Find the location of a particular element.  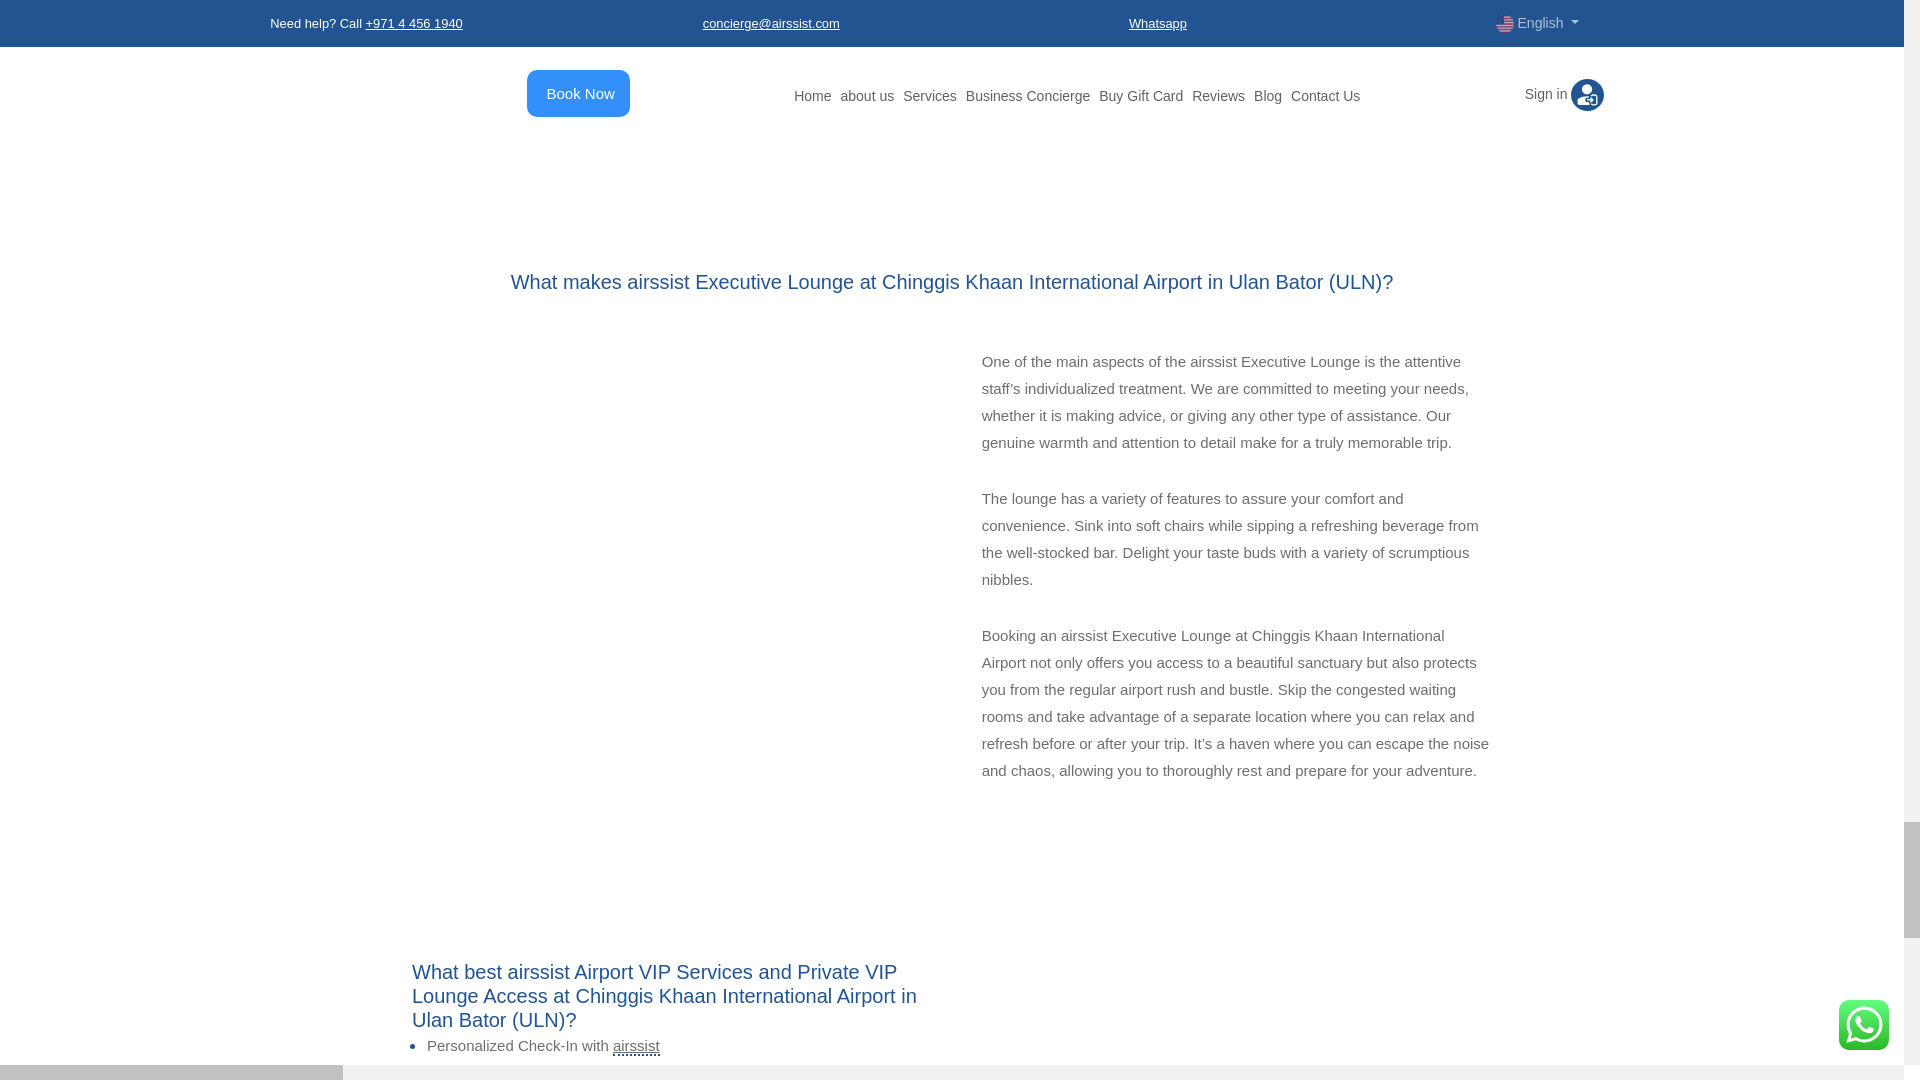

Heathrow lounges is located at coordinates (1236, 1020).